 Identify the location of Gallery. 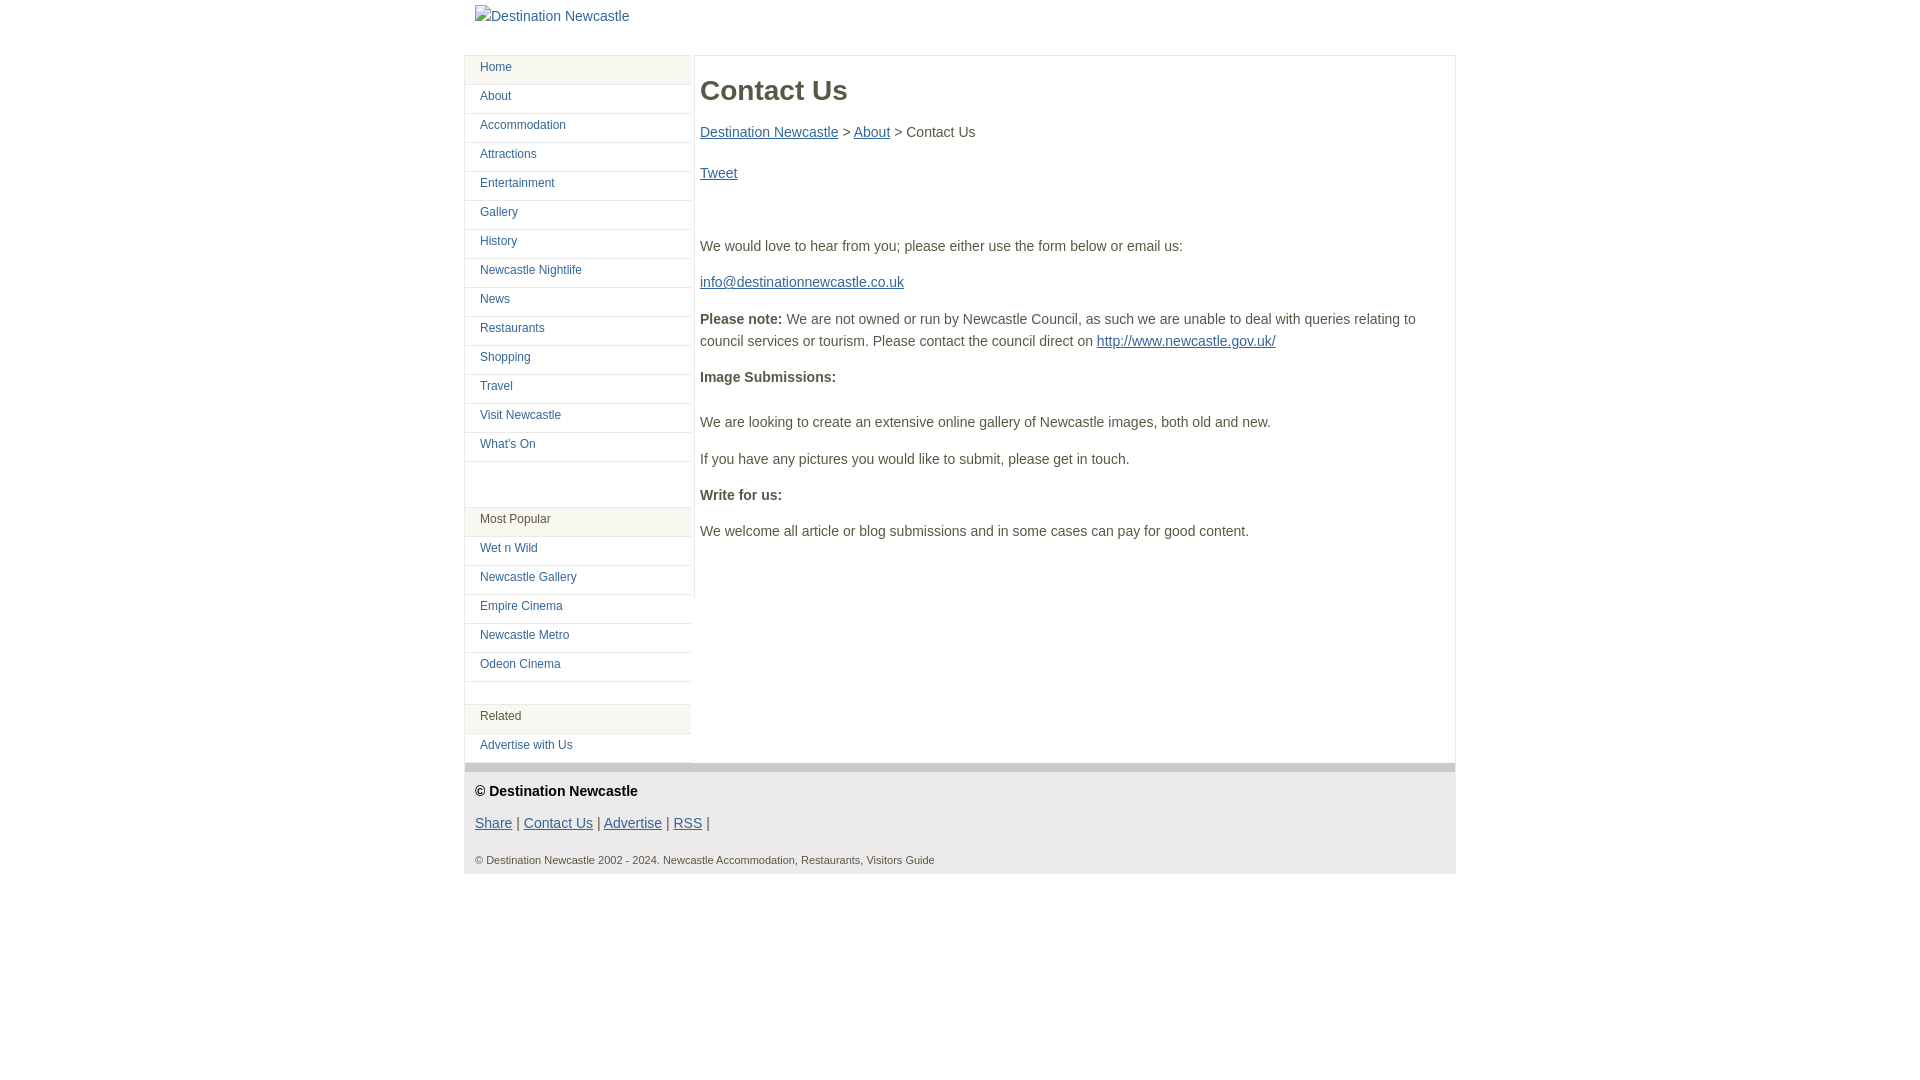
(499, 212).